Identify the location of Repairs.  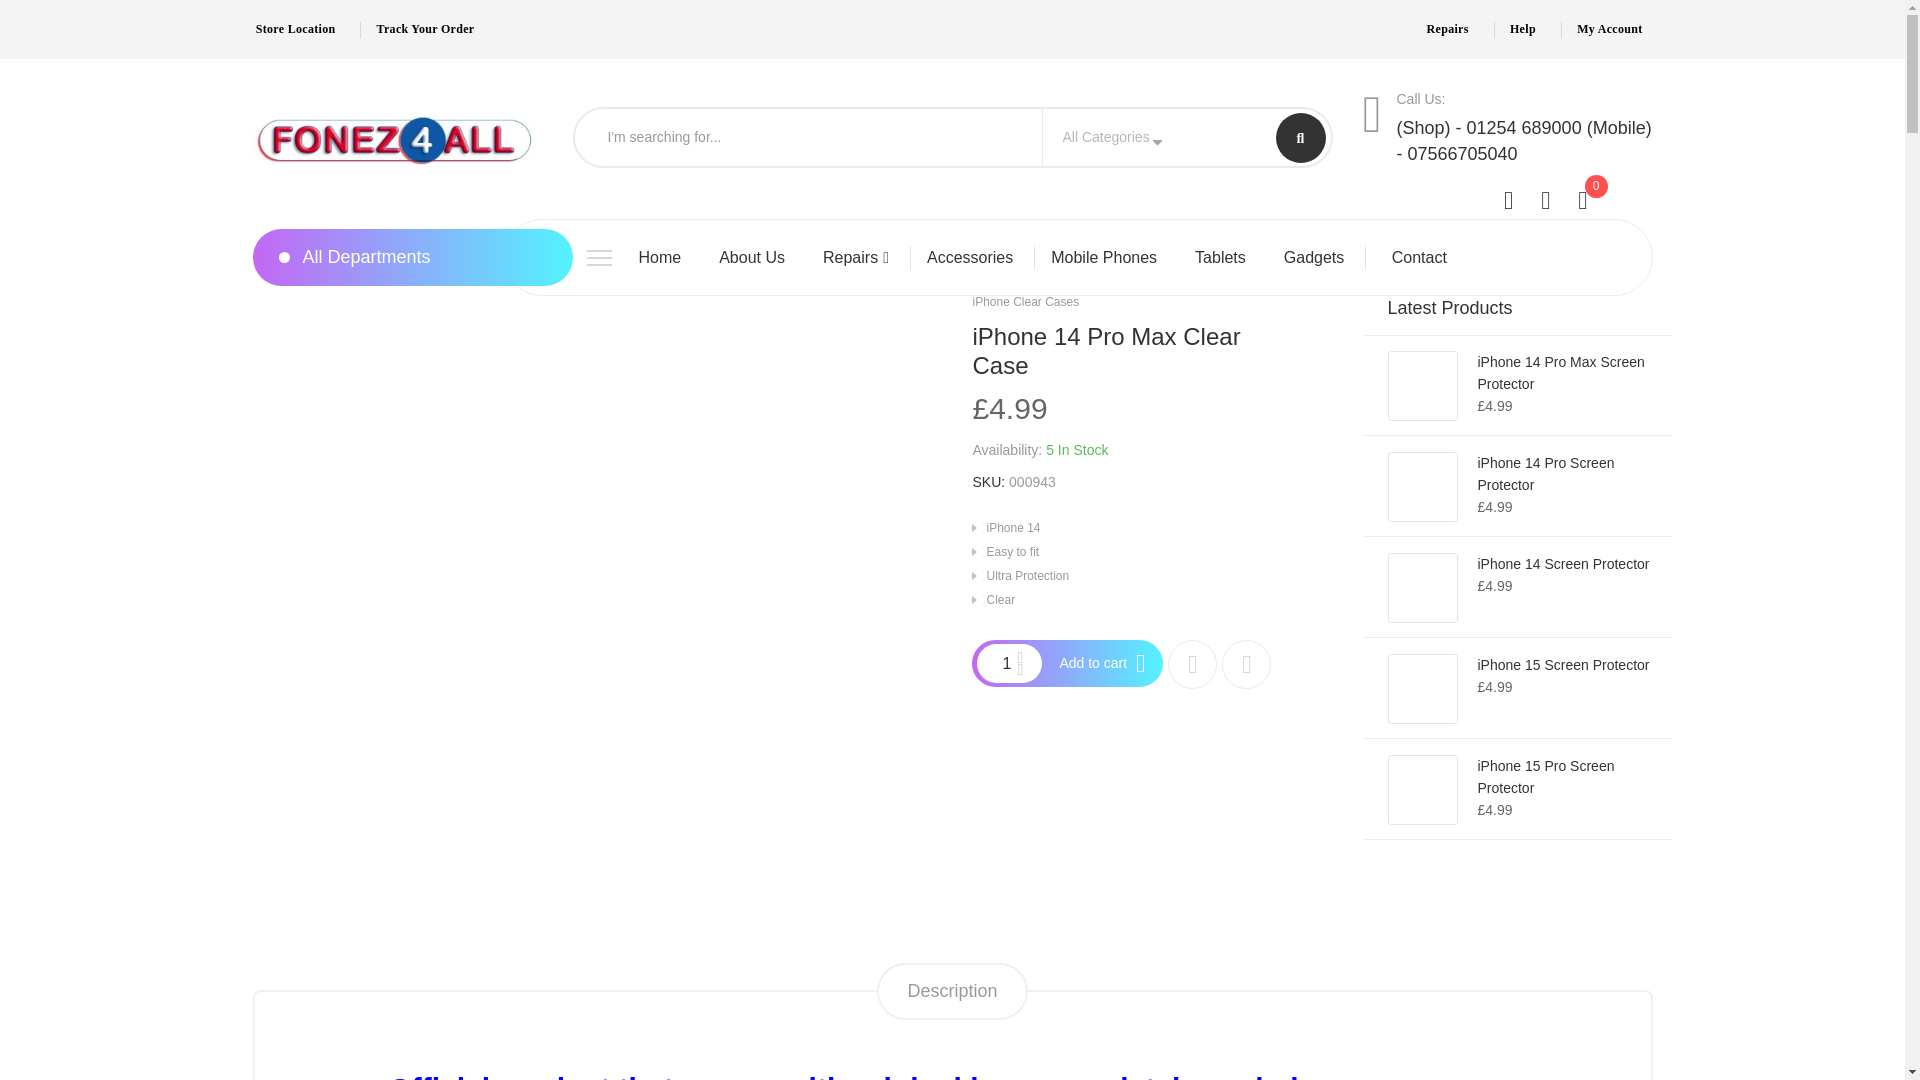
(1450, 28).